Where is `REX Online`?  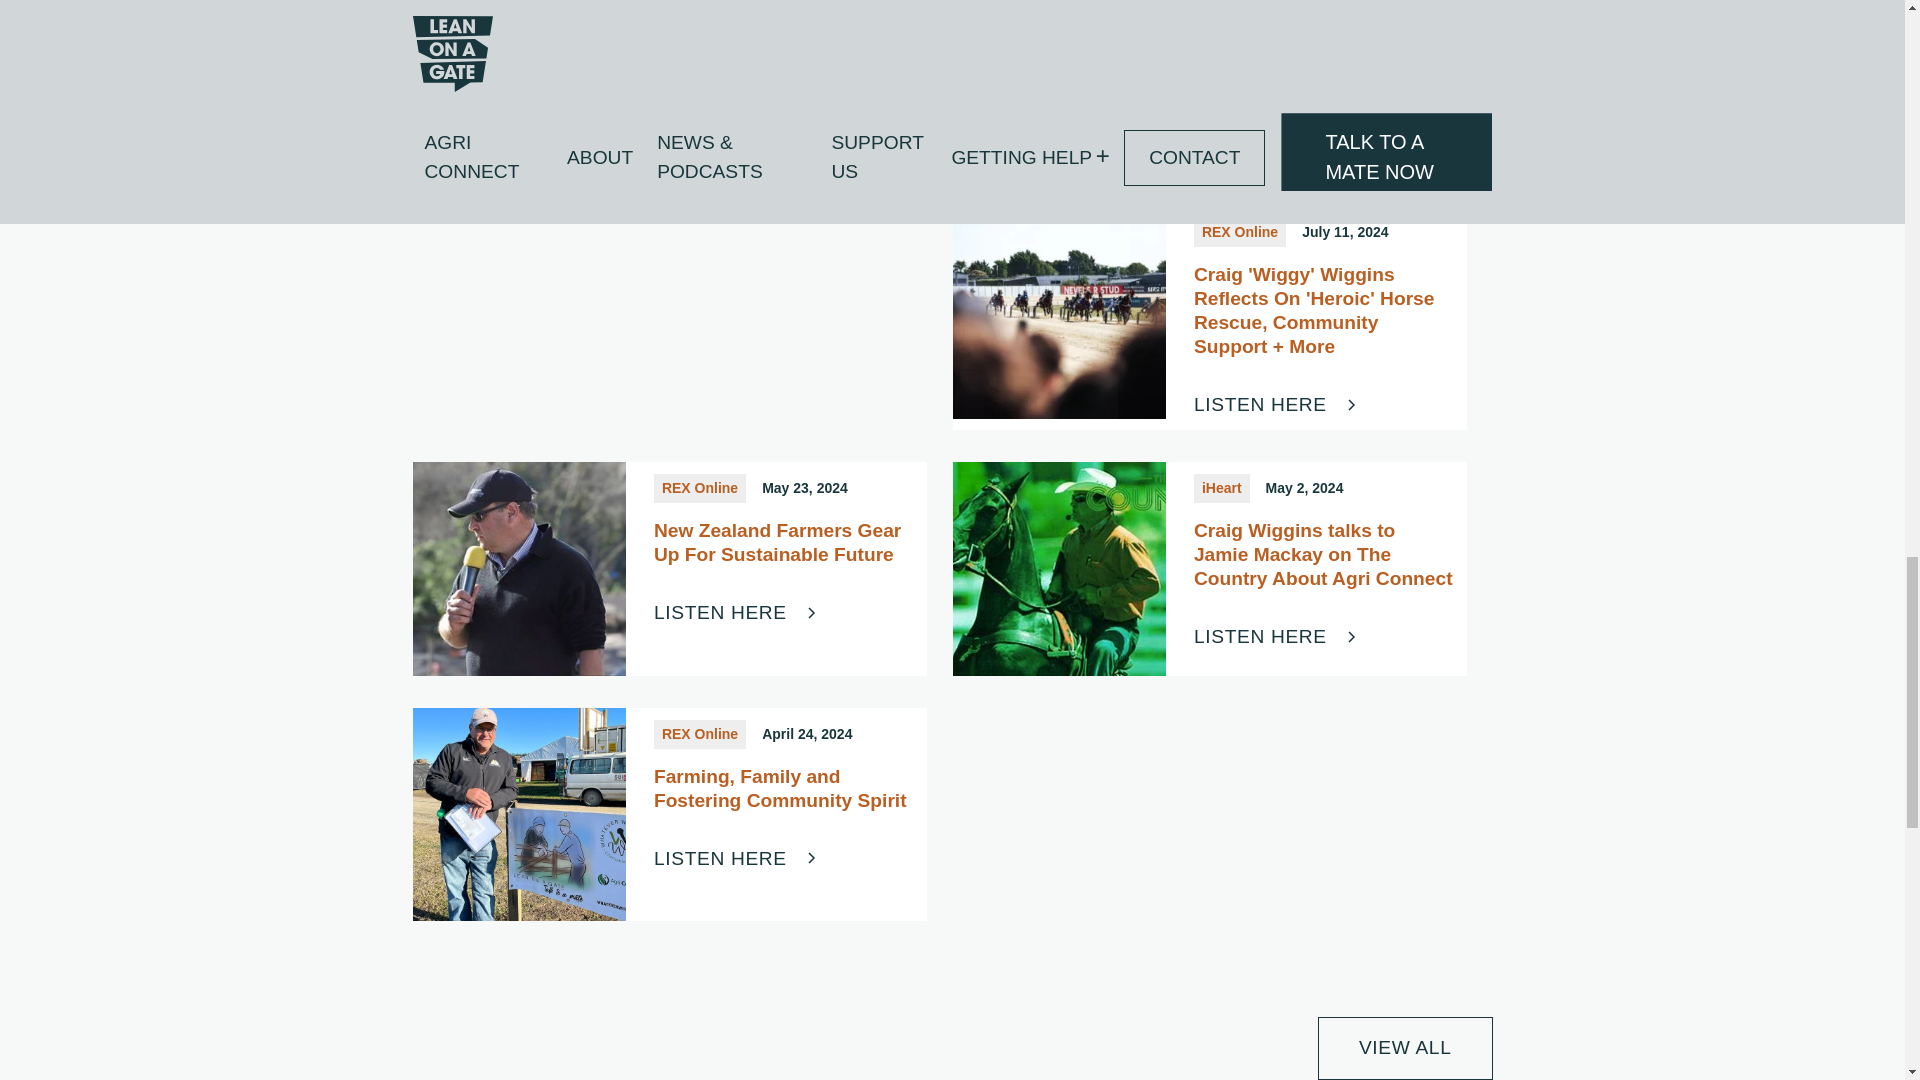 REX Online is located at coordinates (700, 488).